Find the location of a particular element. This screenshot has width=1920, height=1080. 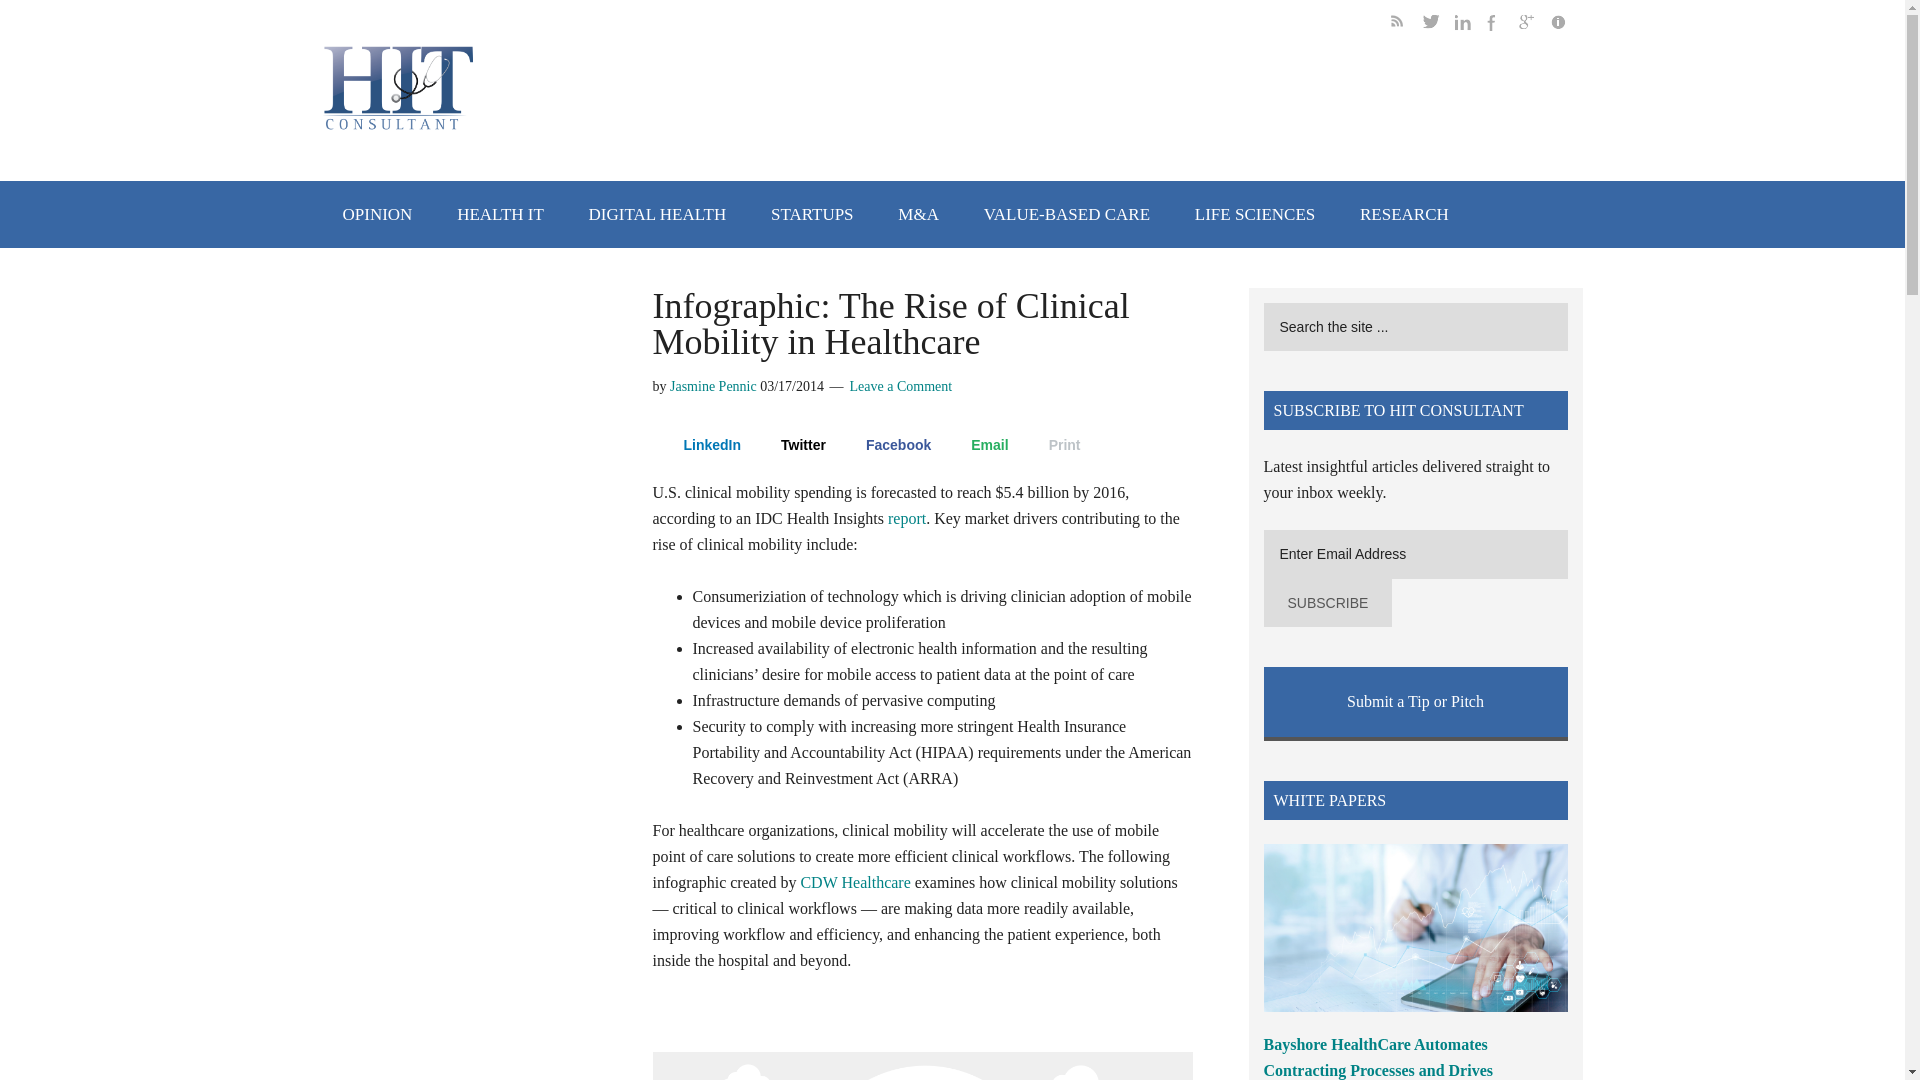

Leave a Comment is located at coordinates (901, 386).